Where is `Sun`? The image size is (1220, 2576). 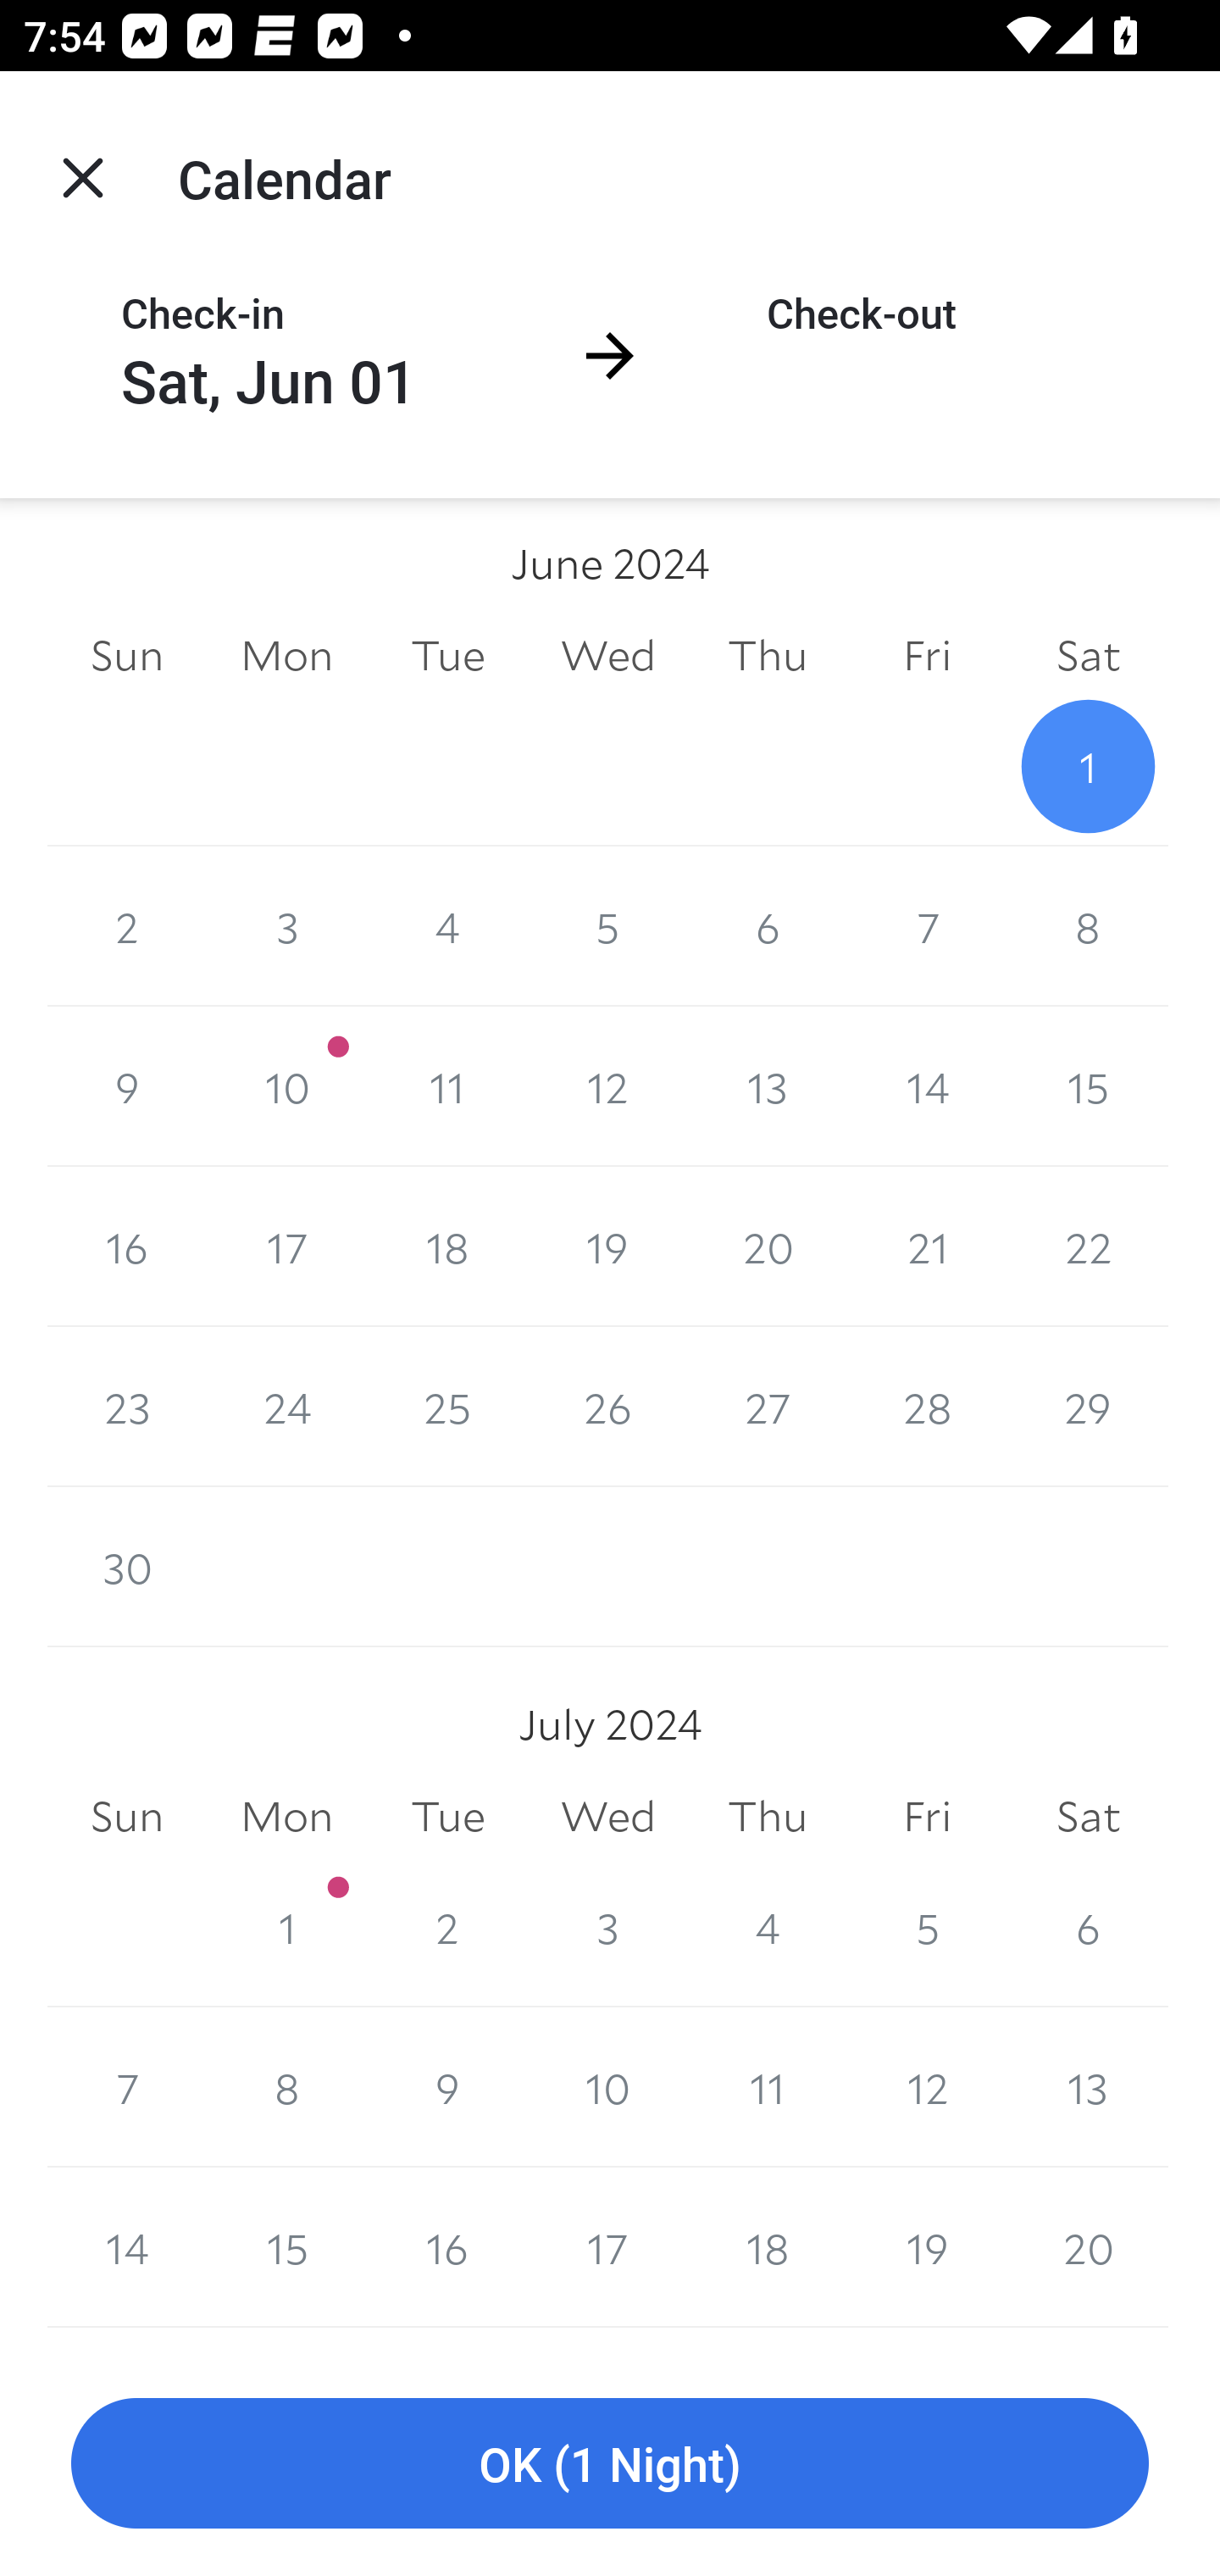 Sun is located at coordinates (127, 655).